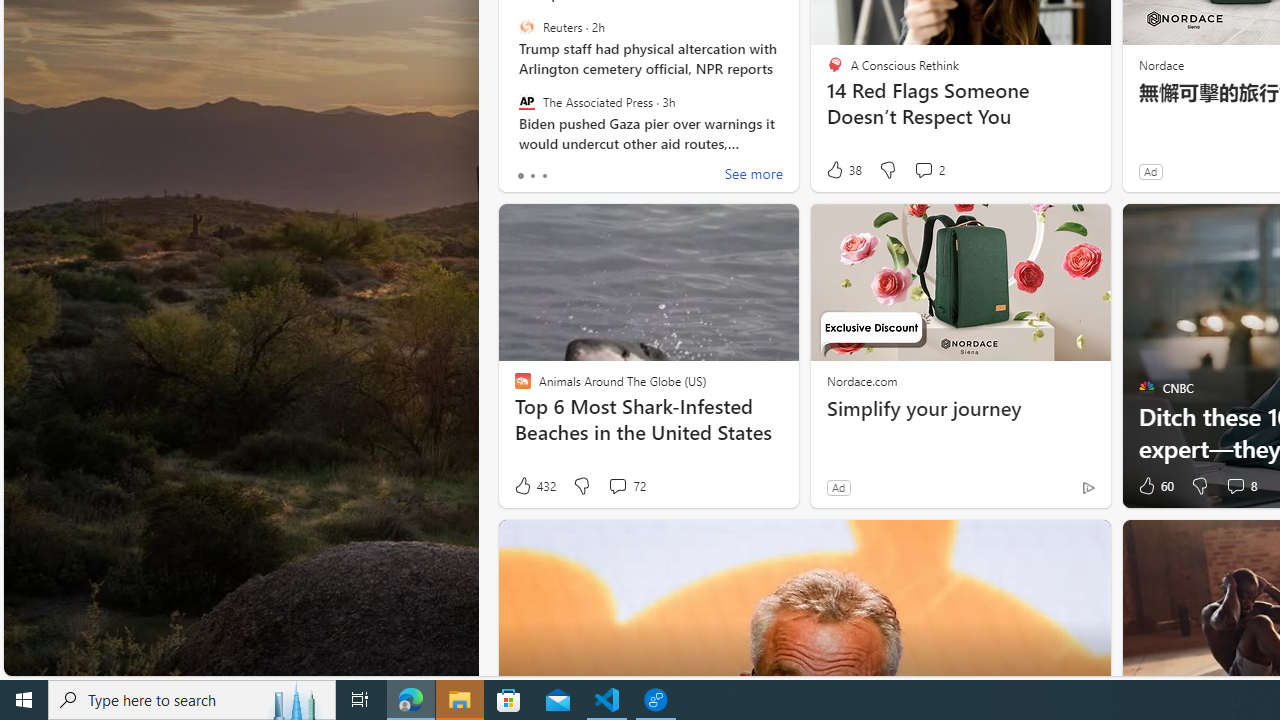  I want to click on tab-0, so click(520, 176).